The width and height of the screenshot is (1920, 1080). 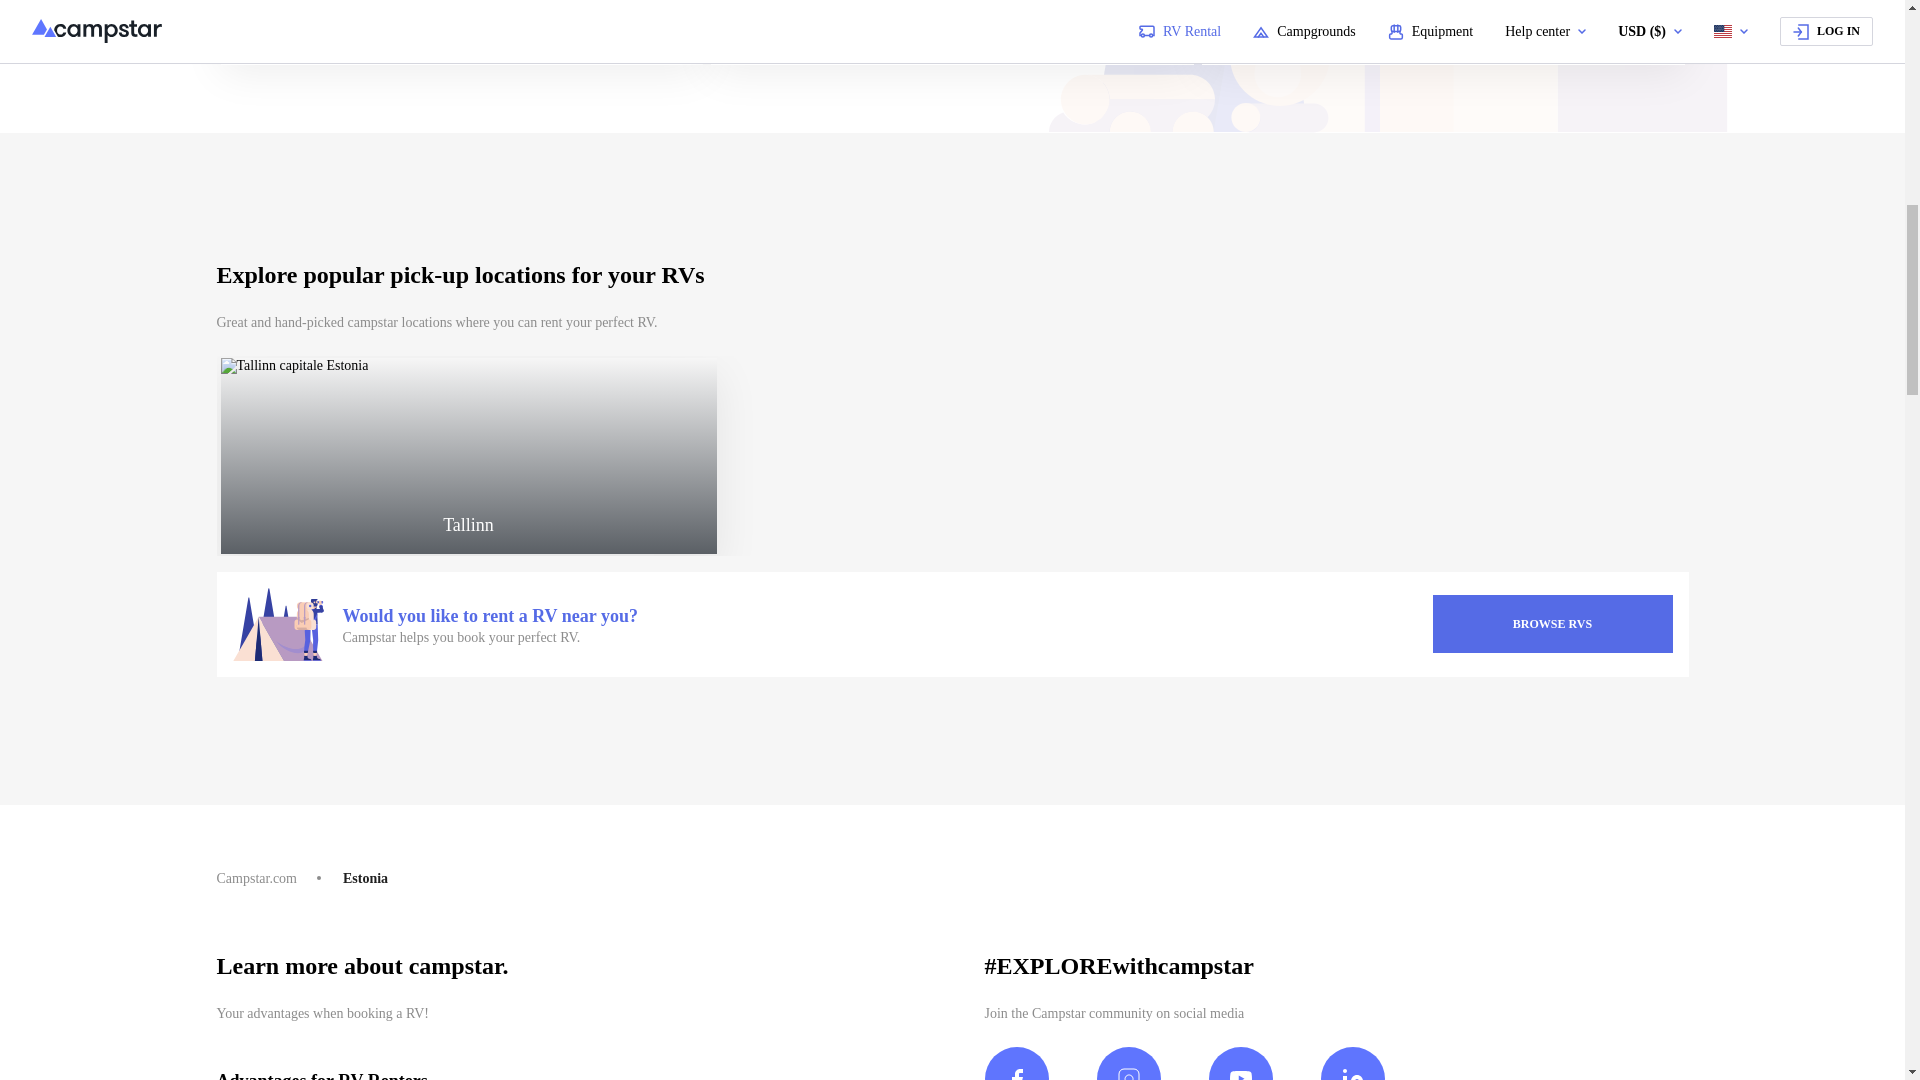 I want to click on Campstar.com, so click(x=256, y=878).